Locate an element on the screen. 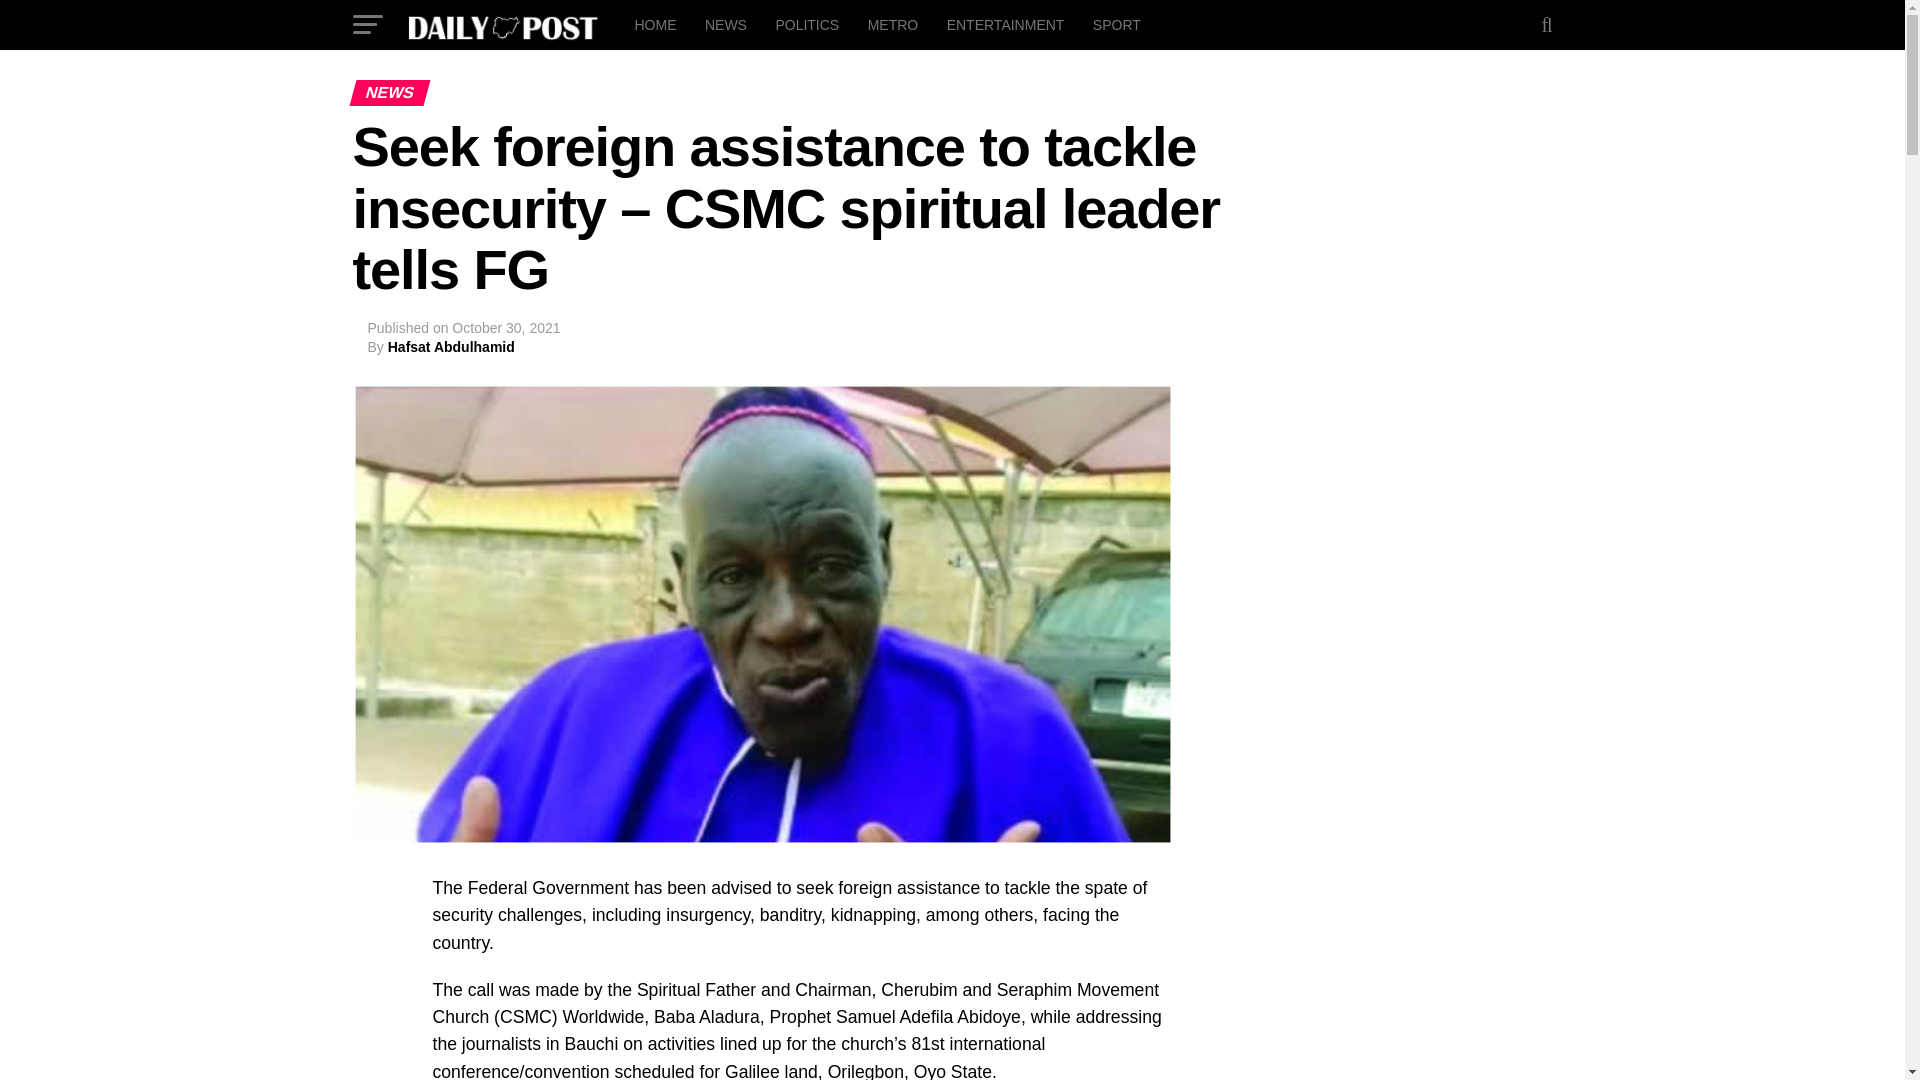  POLITICS is located at coordinates (806, 24).